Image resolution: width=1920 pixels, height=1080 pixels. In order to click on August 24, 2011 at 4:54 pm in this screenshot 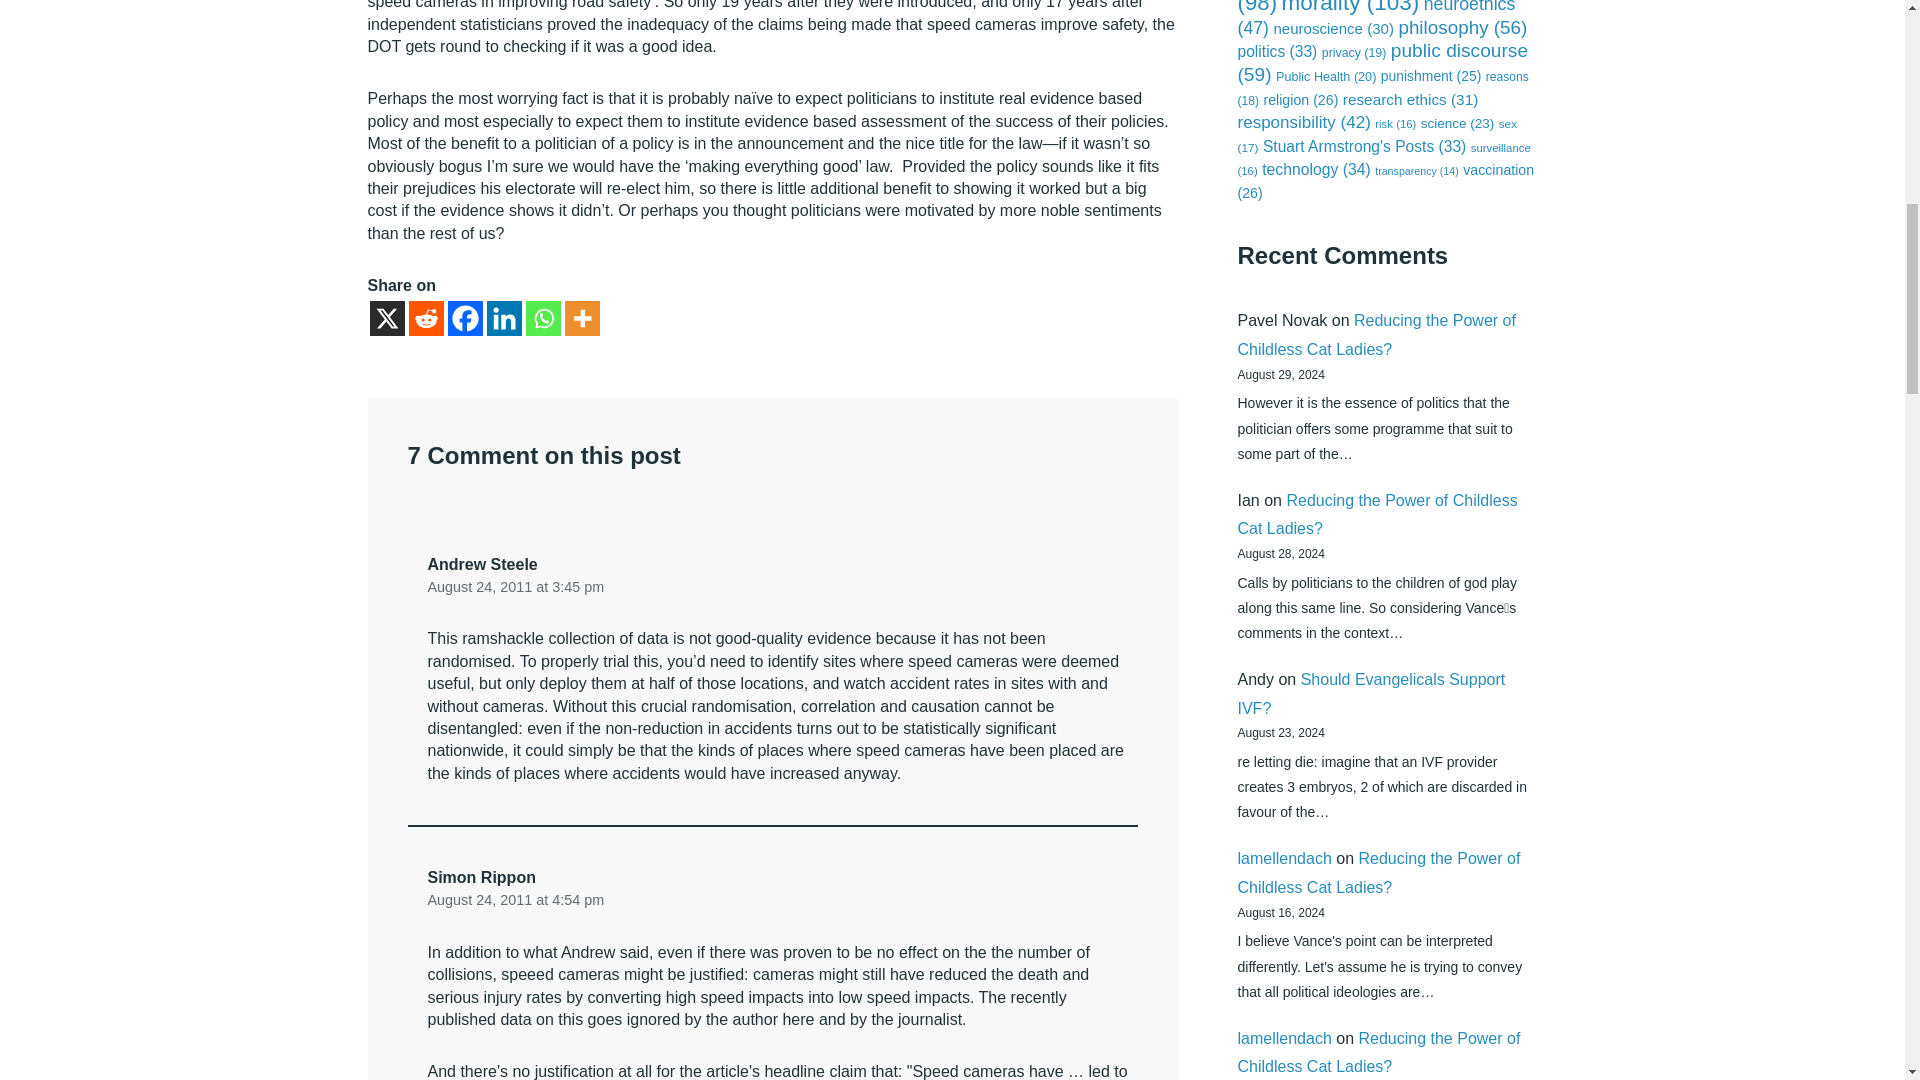, I will do `click(516, 900)`.